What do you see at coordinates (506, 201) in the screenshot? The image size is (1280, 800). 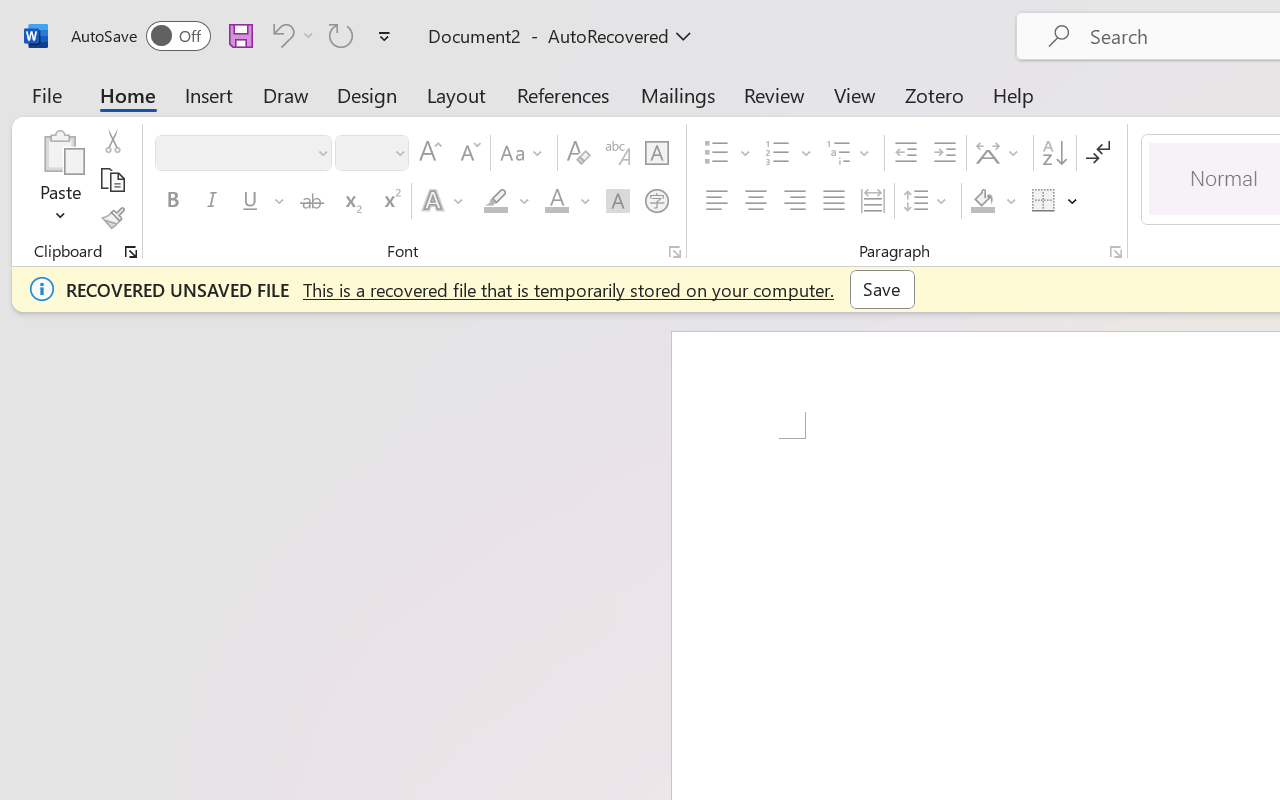 I see `Text Highlight Color` at bounding box center [506, 201].